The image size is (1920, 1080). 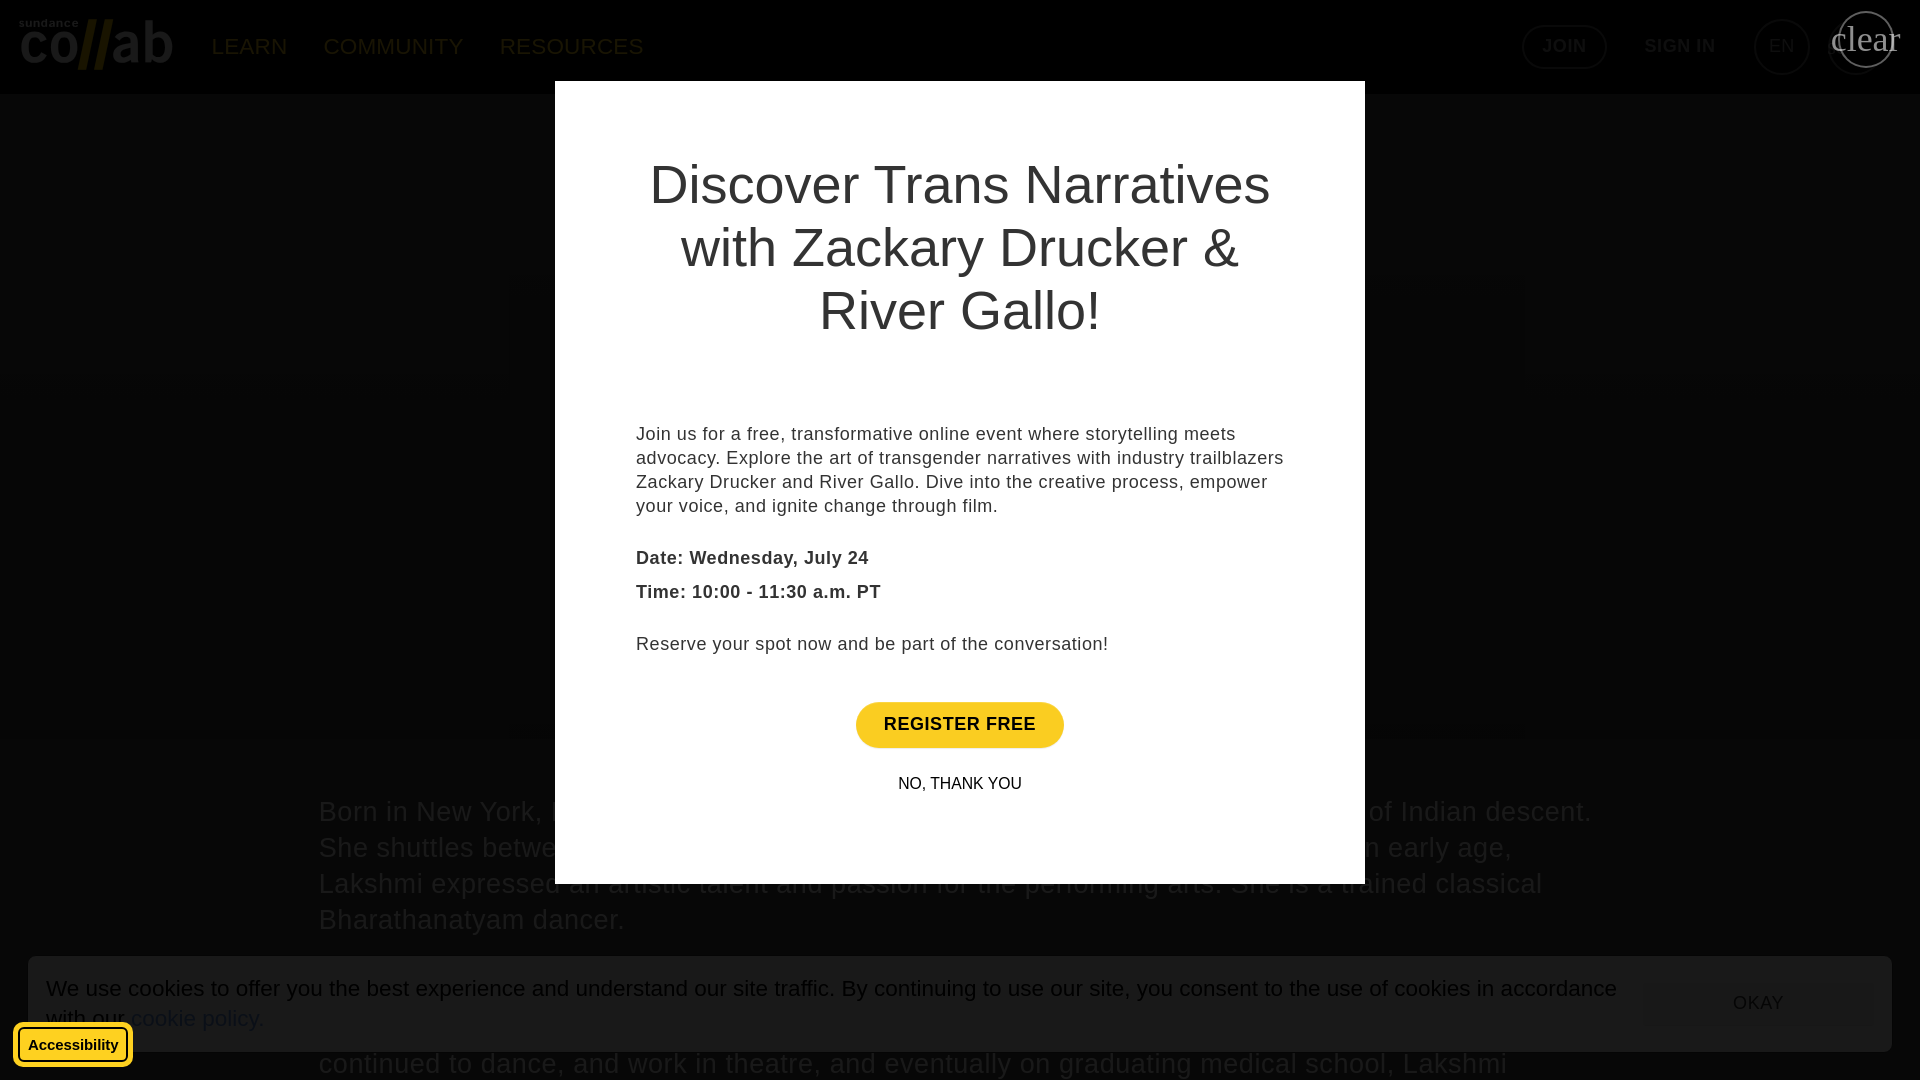 What do you see at coordinates (1680, 46) in the screenshot?
I see `SIGN IN` at bounding box center [1680, 46].